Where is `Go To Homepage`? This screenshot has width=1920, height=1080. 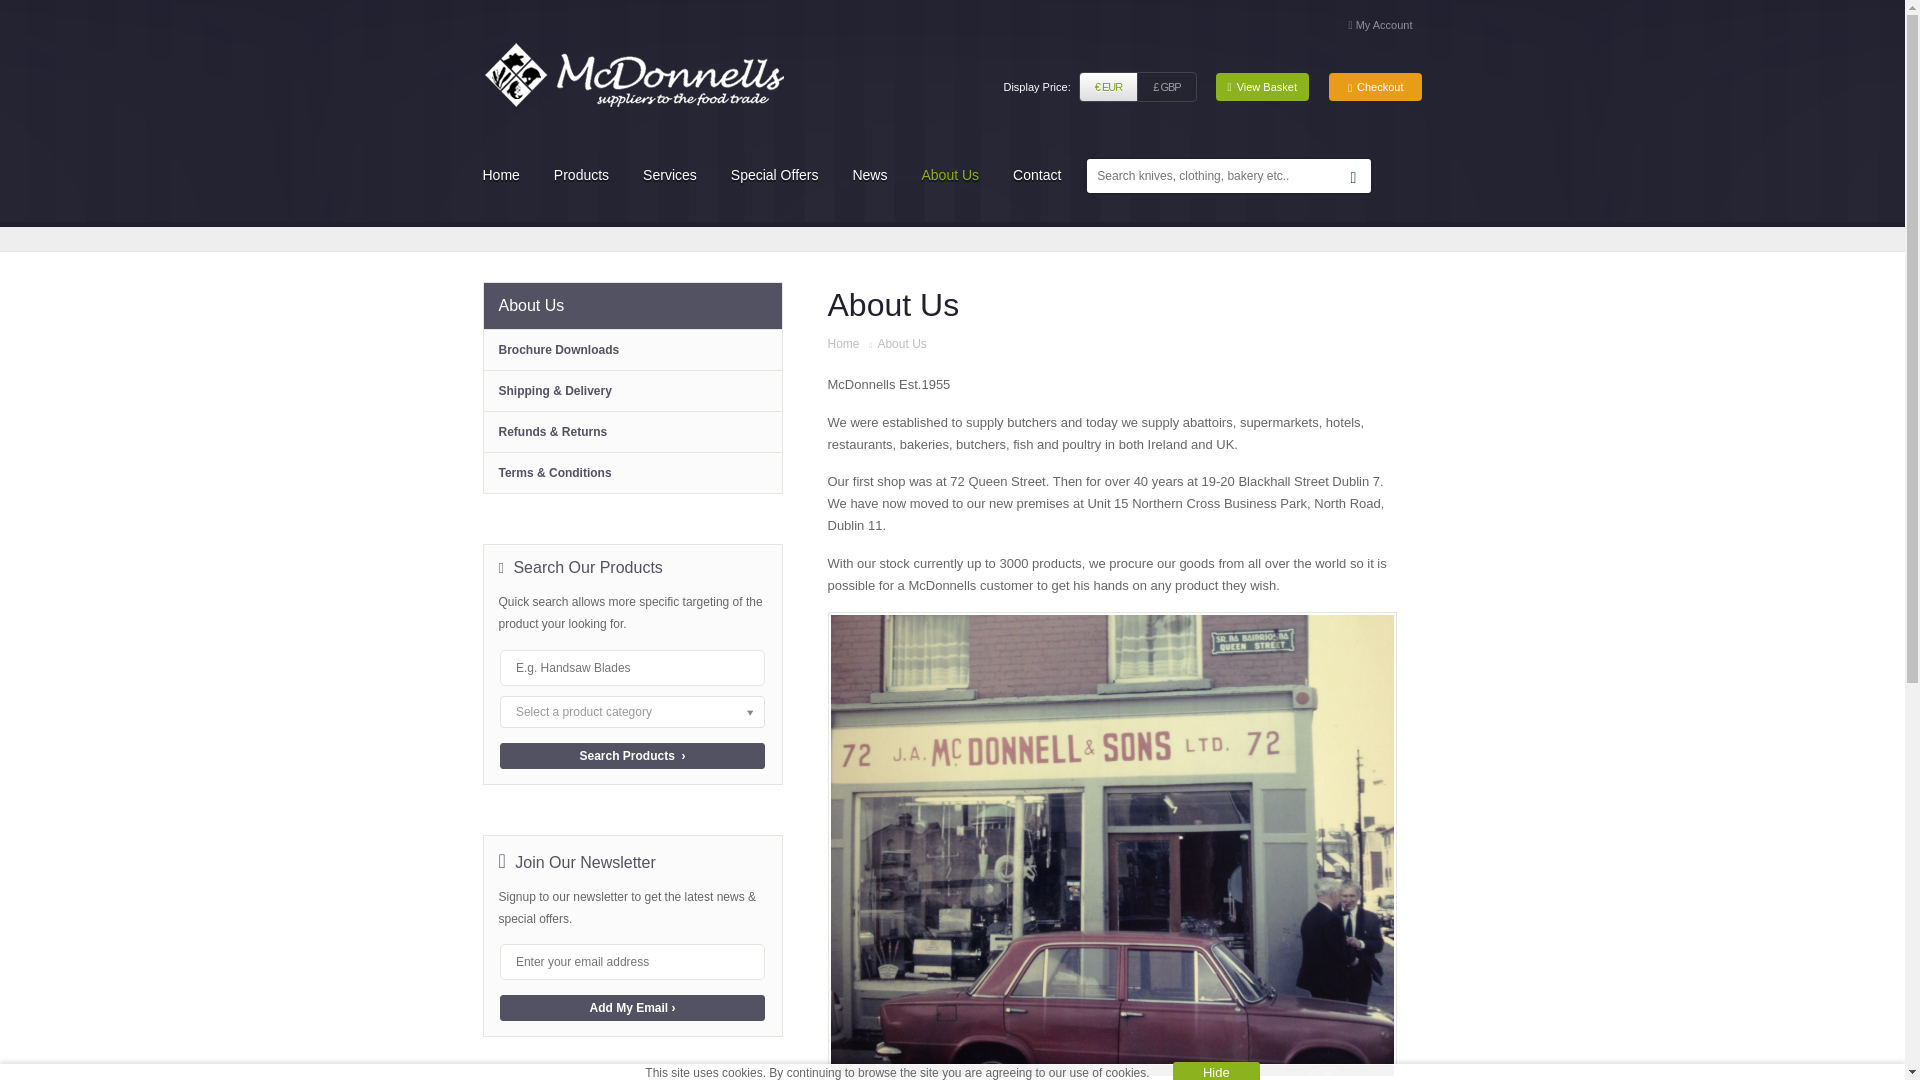
Go To Homepage is located at coordinates (631, 74).